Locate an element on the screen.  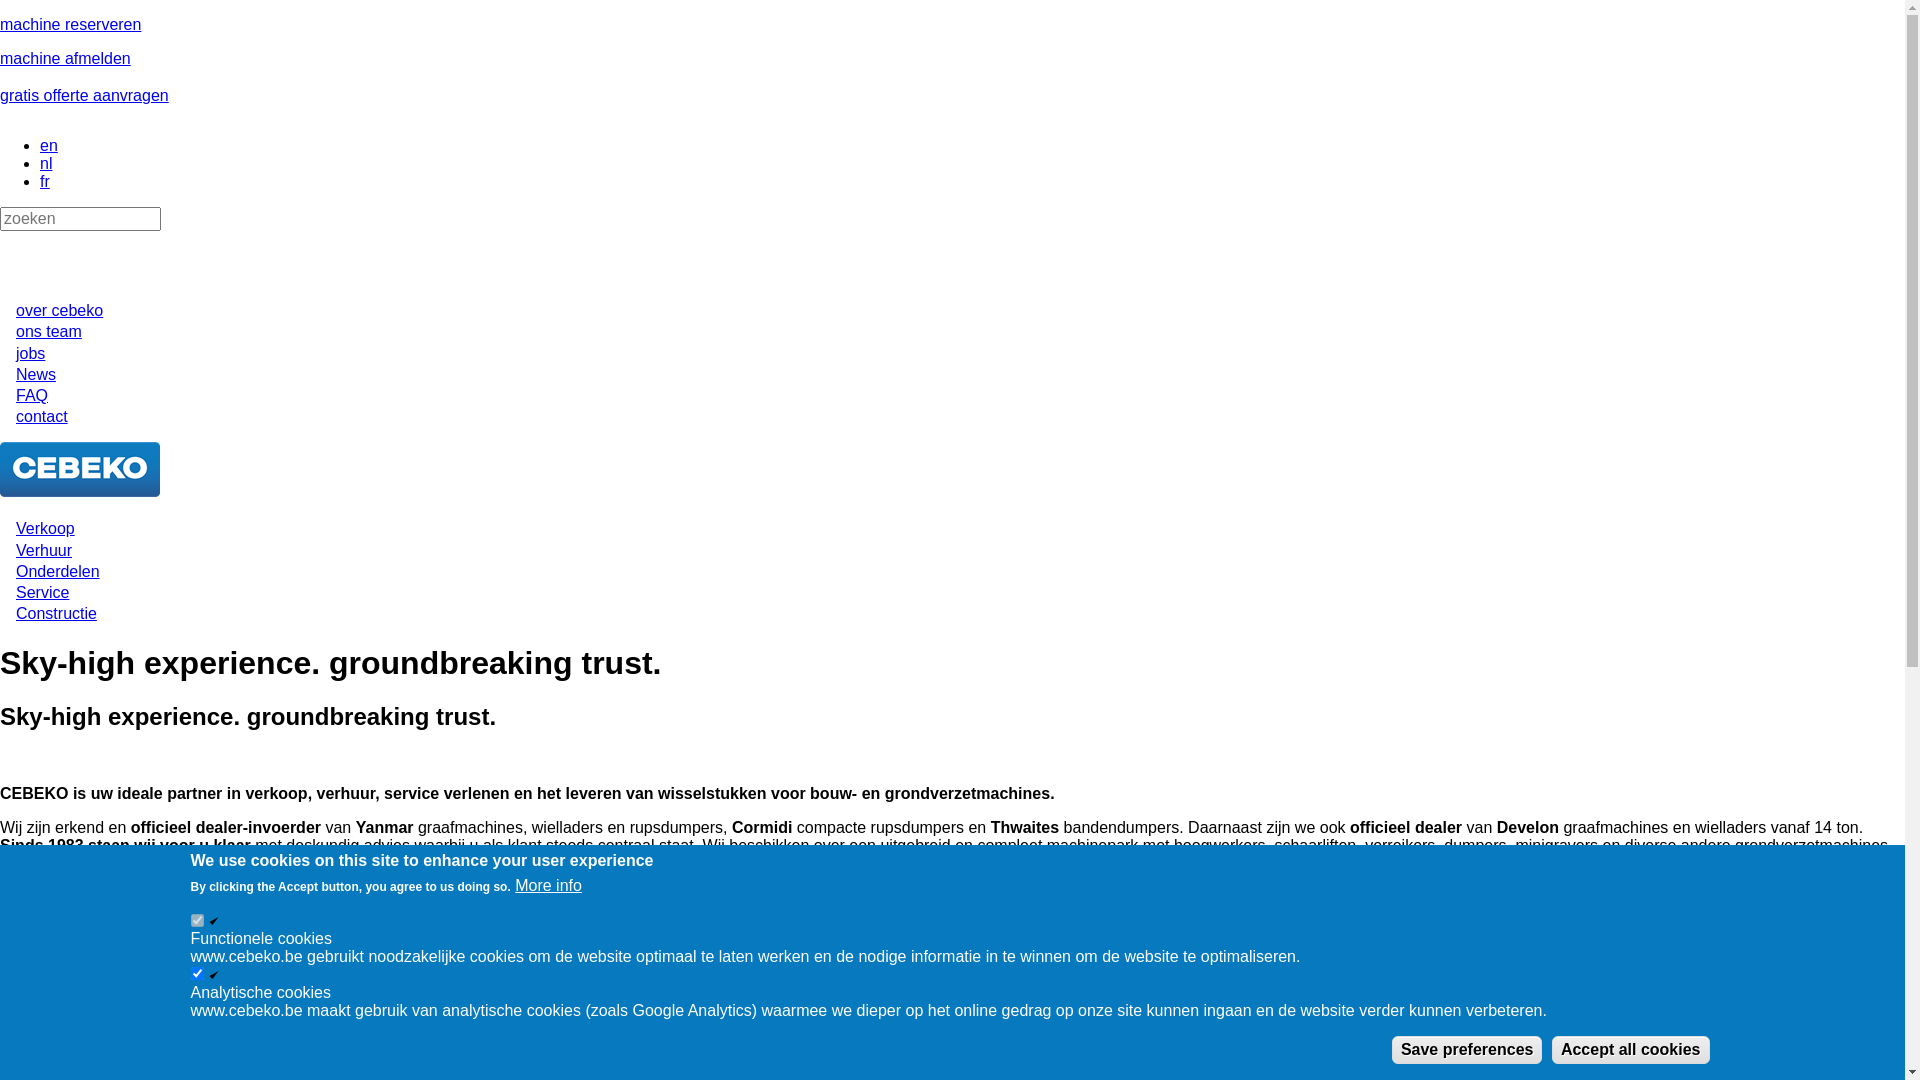
Verhuur is located at coordinates (44, 550).